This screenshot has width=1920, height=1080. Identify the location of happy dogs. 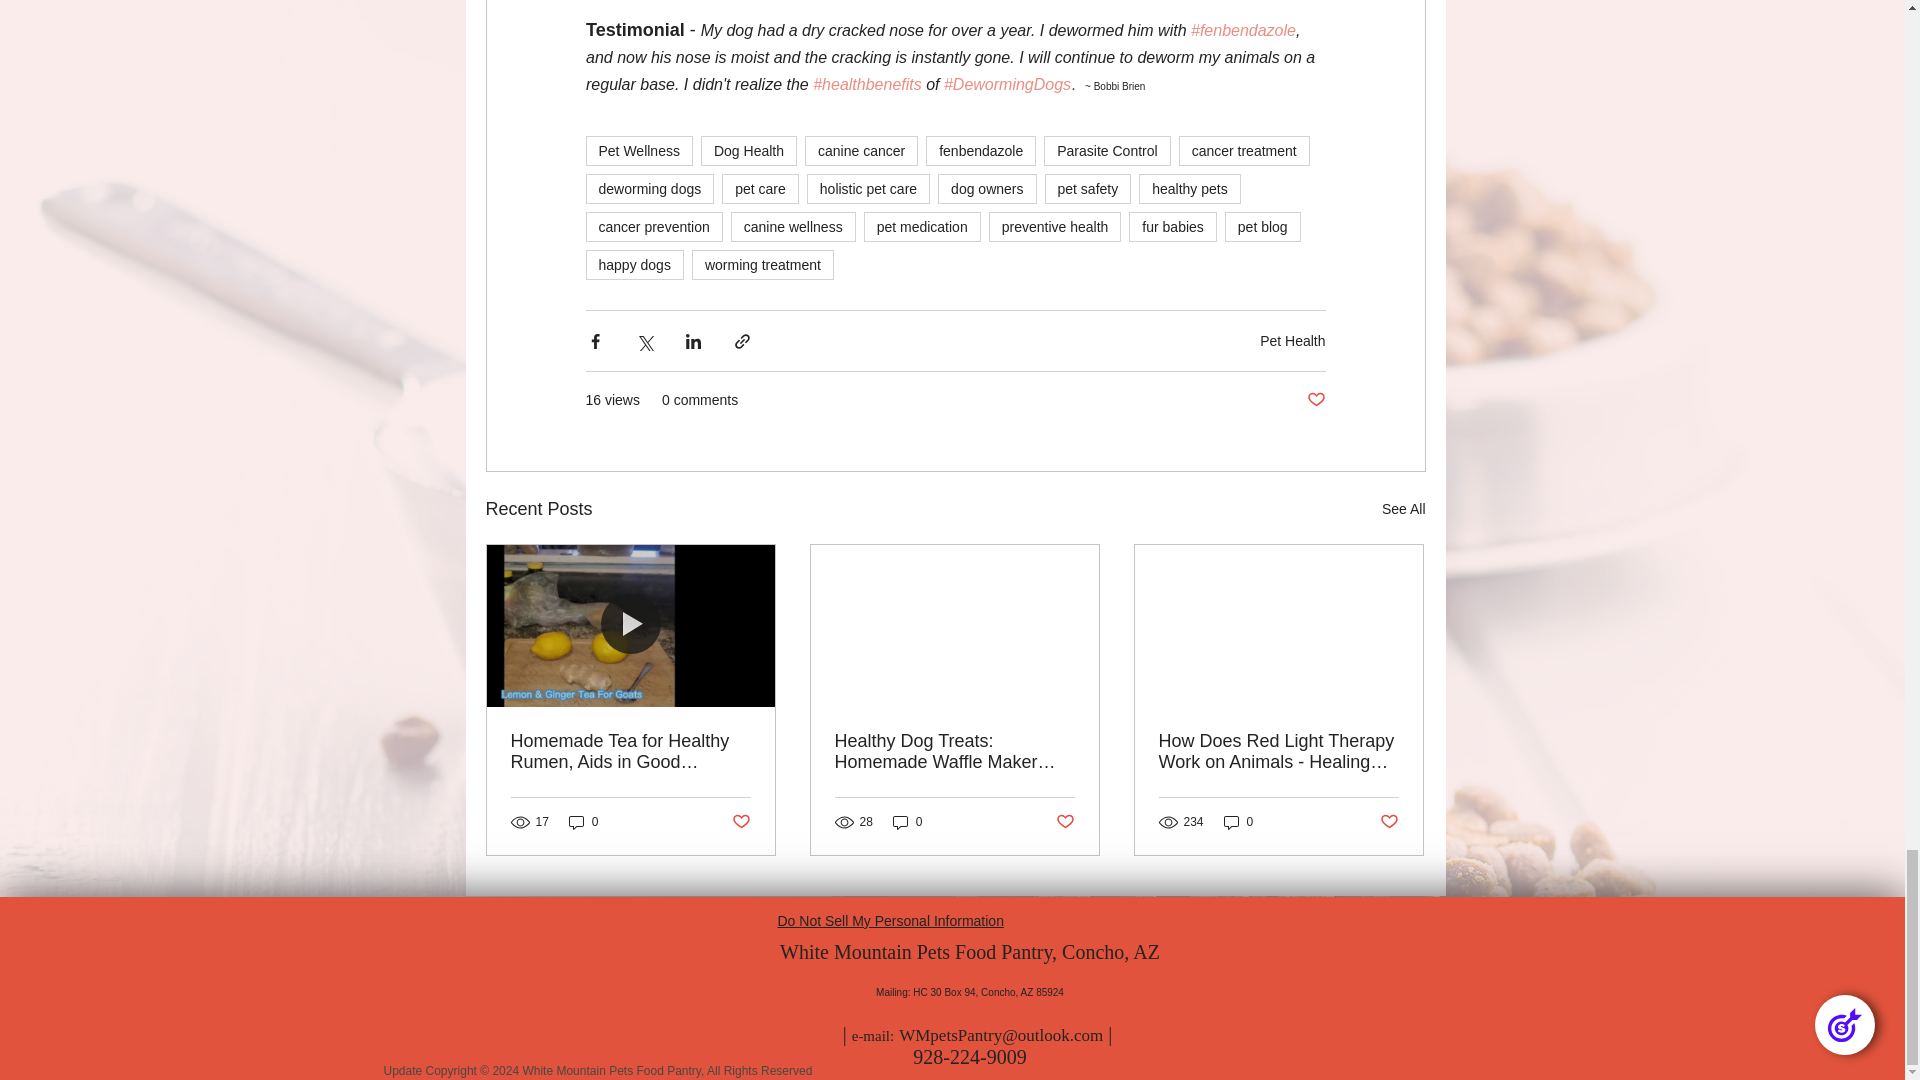
(634, 264).